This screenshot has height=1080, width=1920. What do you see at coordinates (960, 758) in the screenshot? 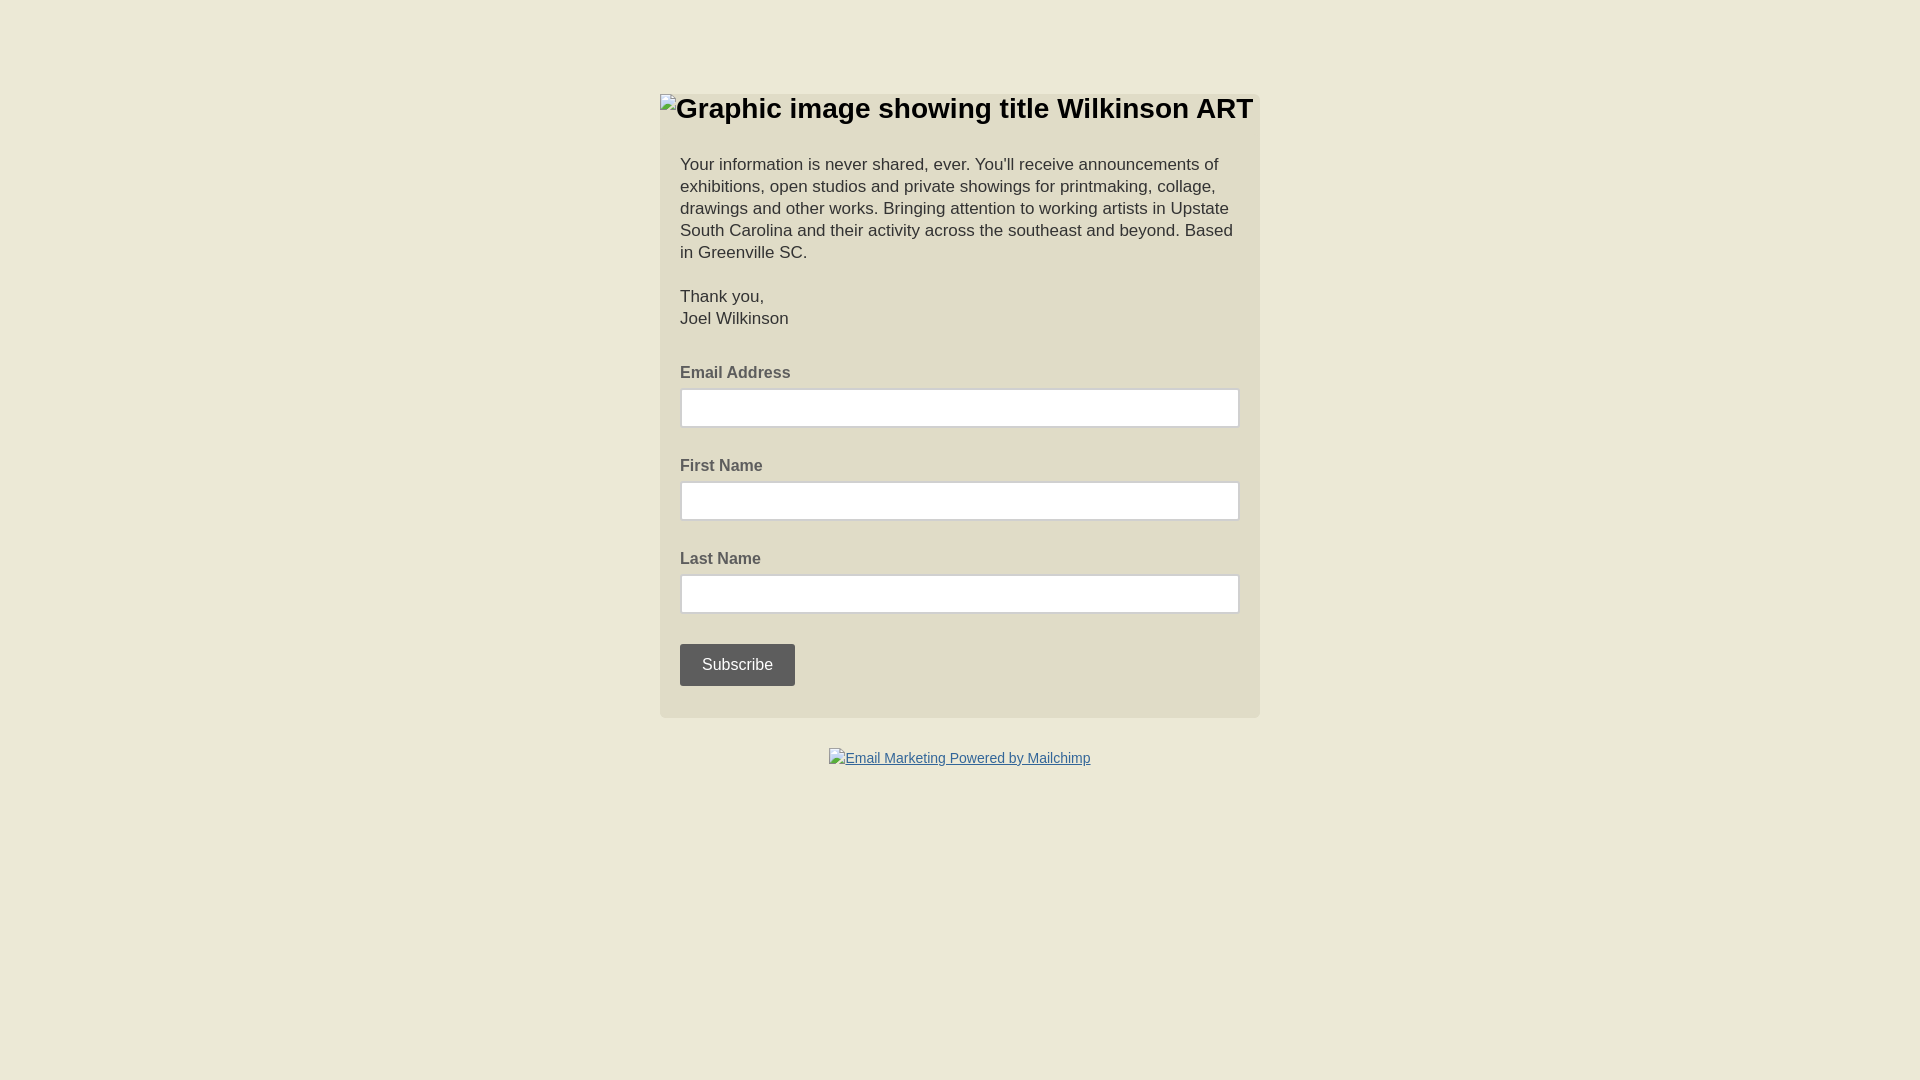
I see `Mailchimp Email Marketing` at bounding box center [960, 758].